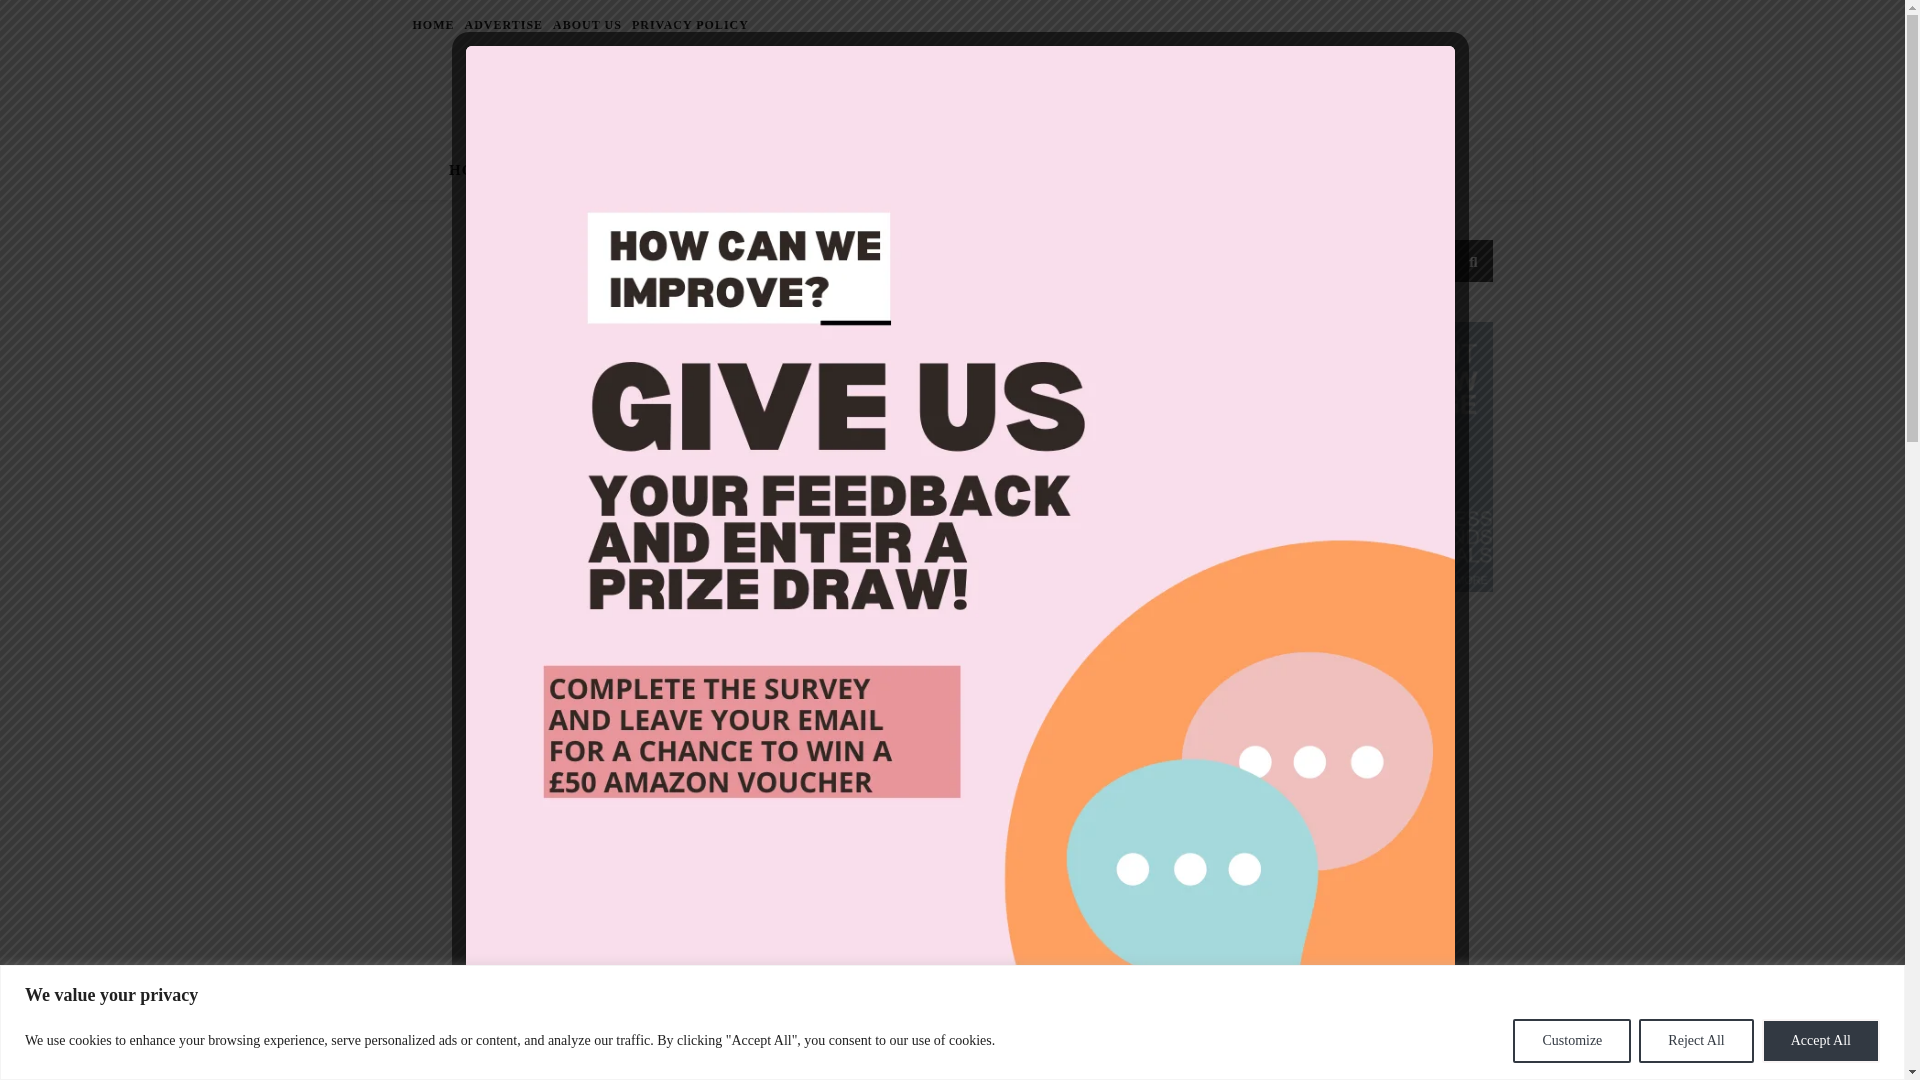  I want to click on ADVERTISE, so click(504, 24).